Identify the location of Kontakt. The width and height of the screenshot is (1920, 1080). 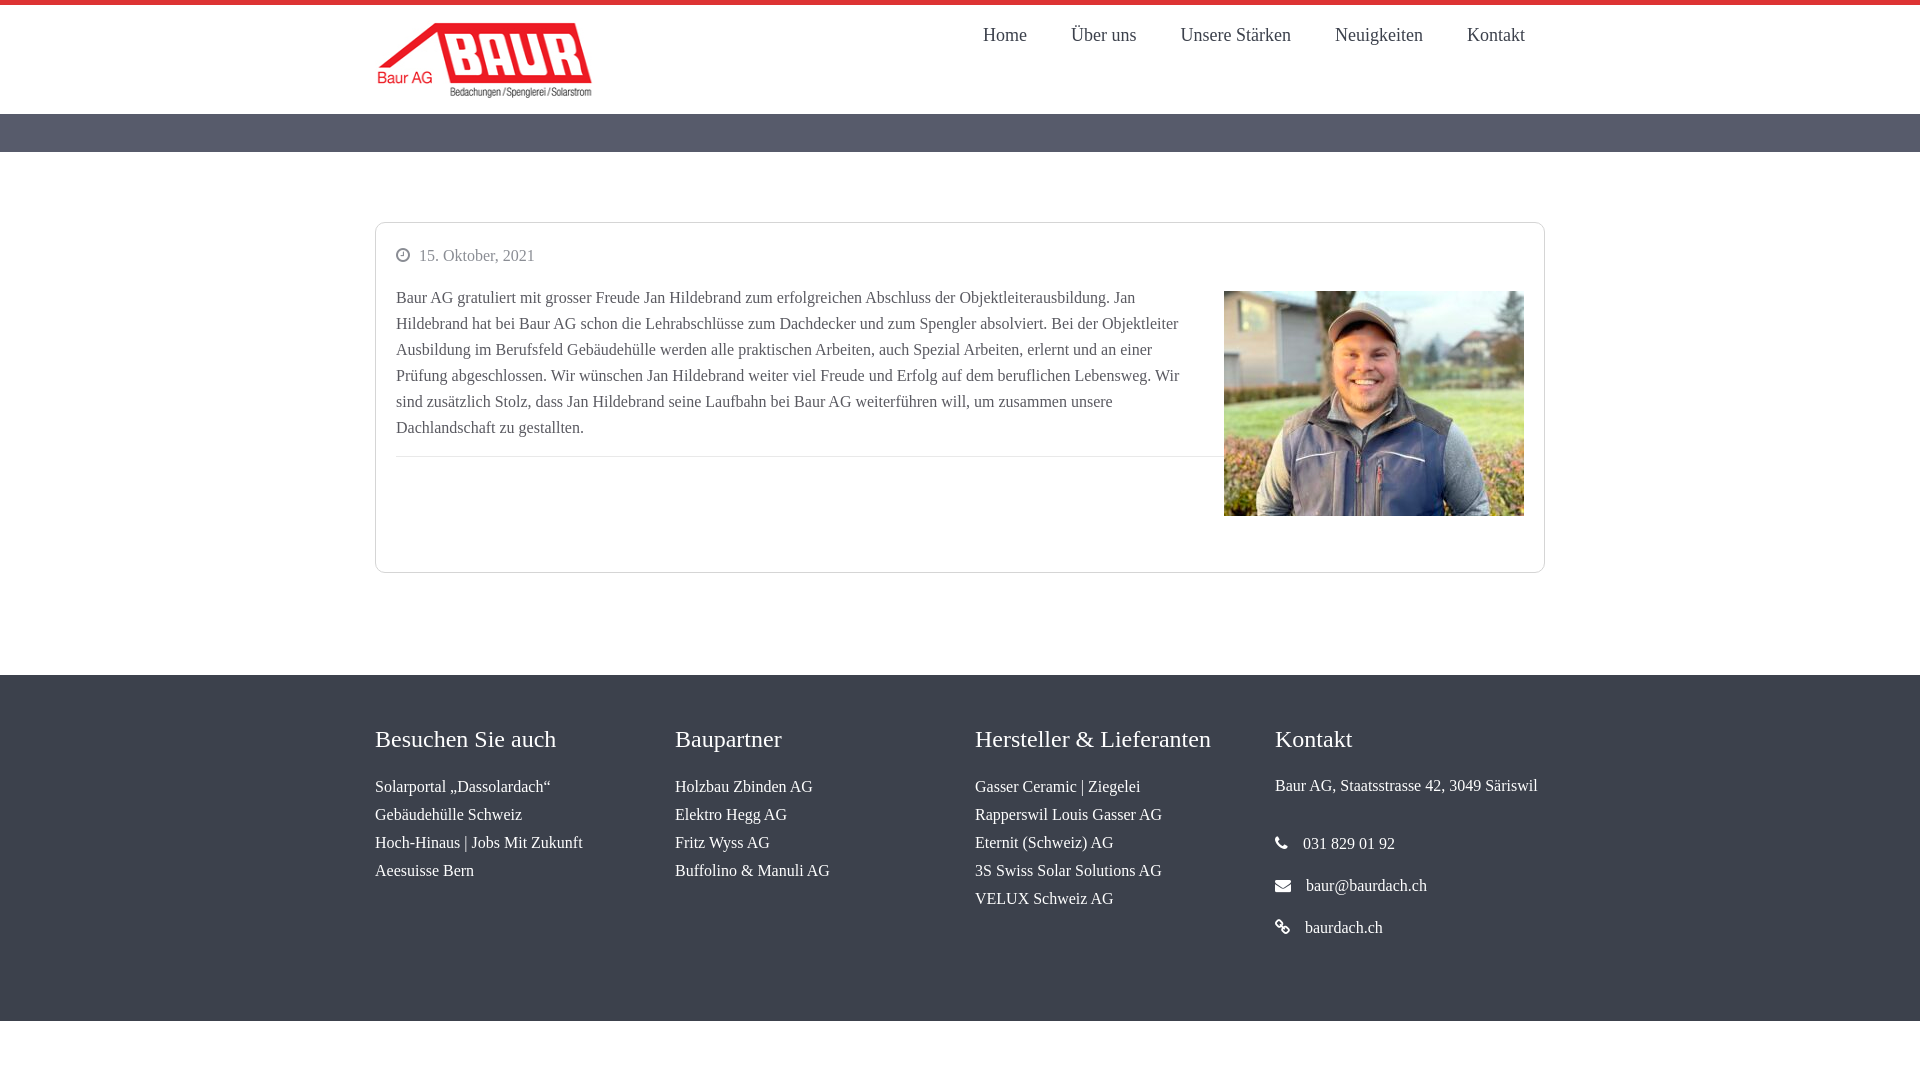
(1496, 35).